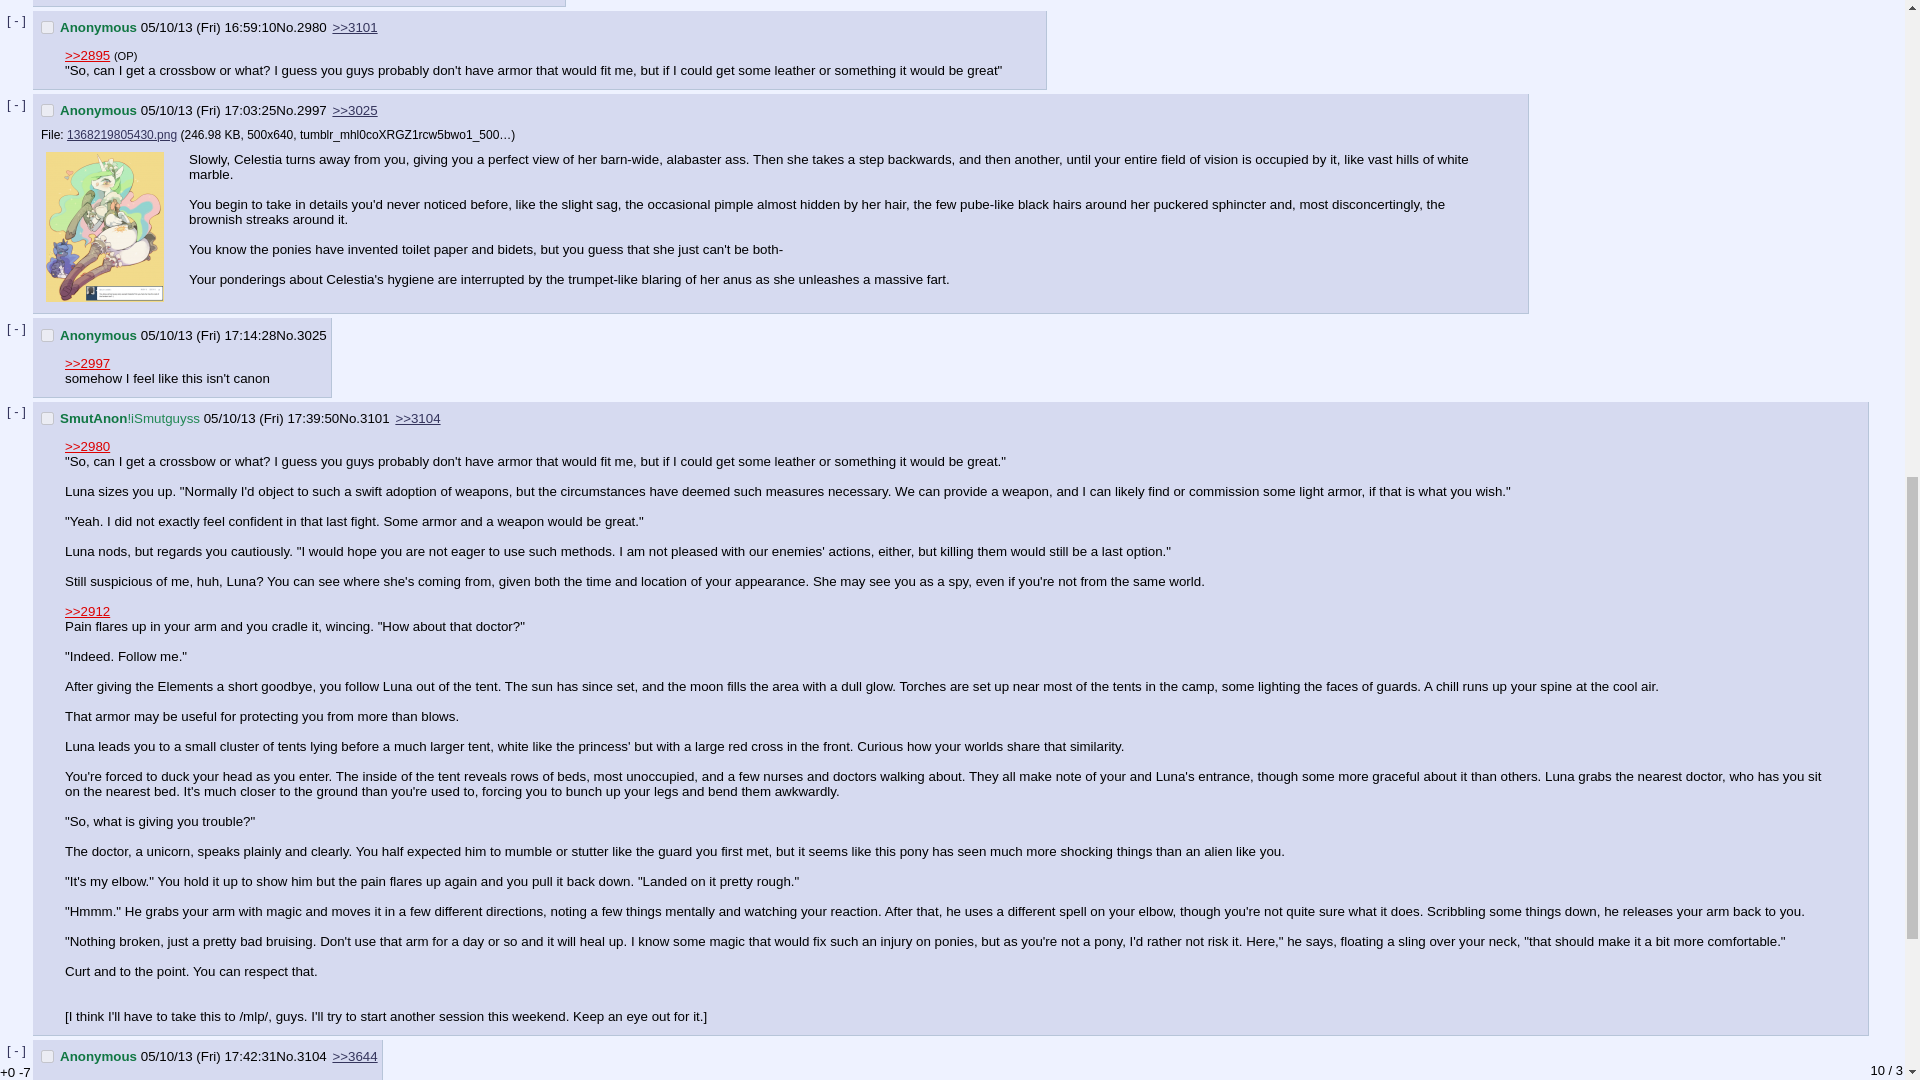  I want to click on on, so click(46, 336).